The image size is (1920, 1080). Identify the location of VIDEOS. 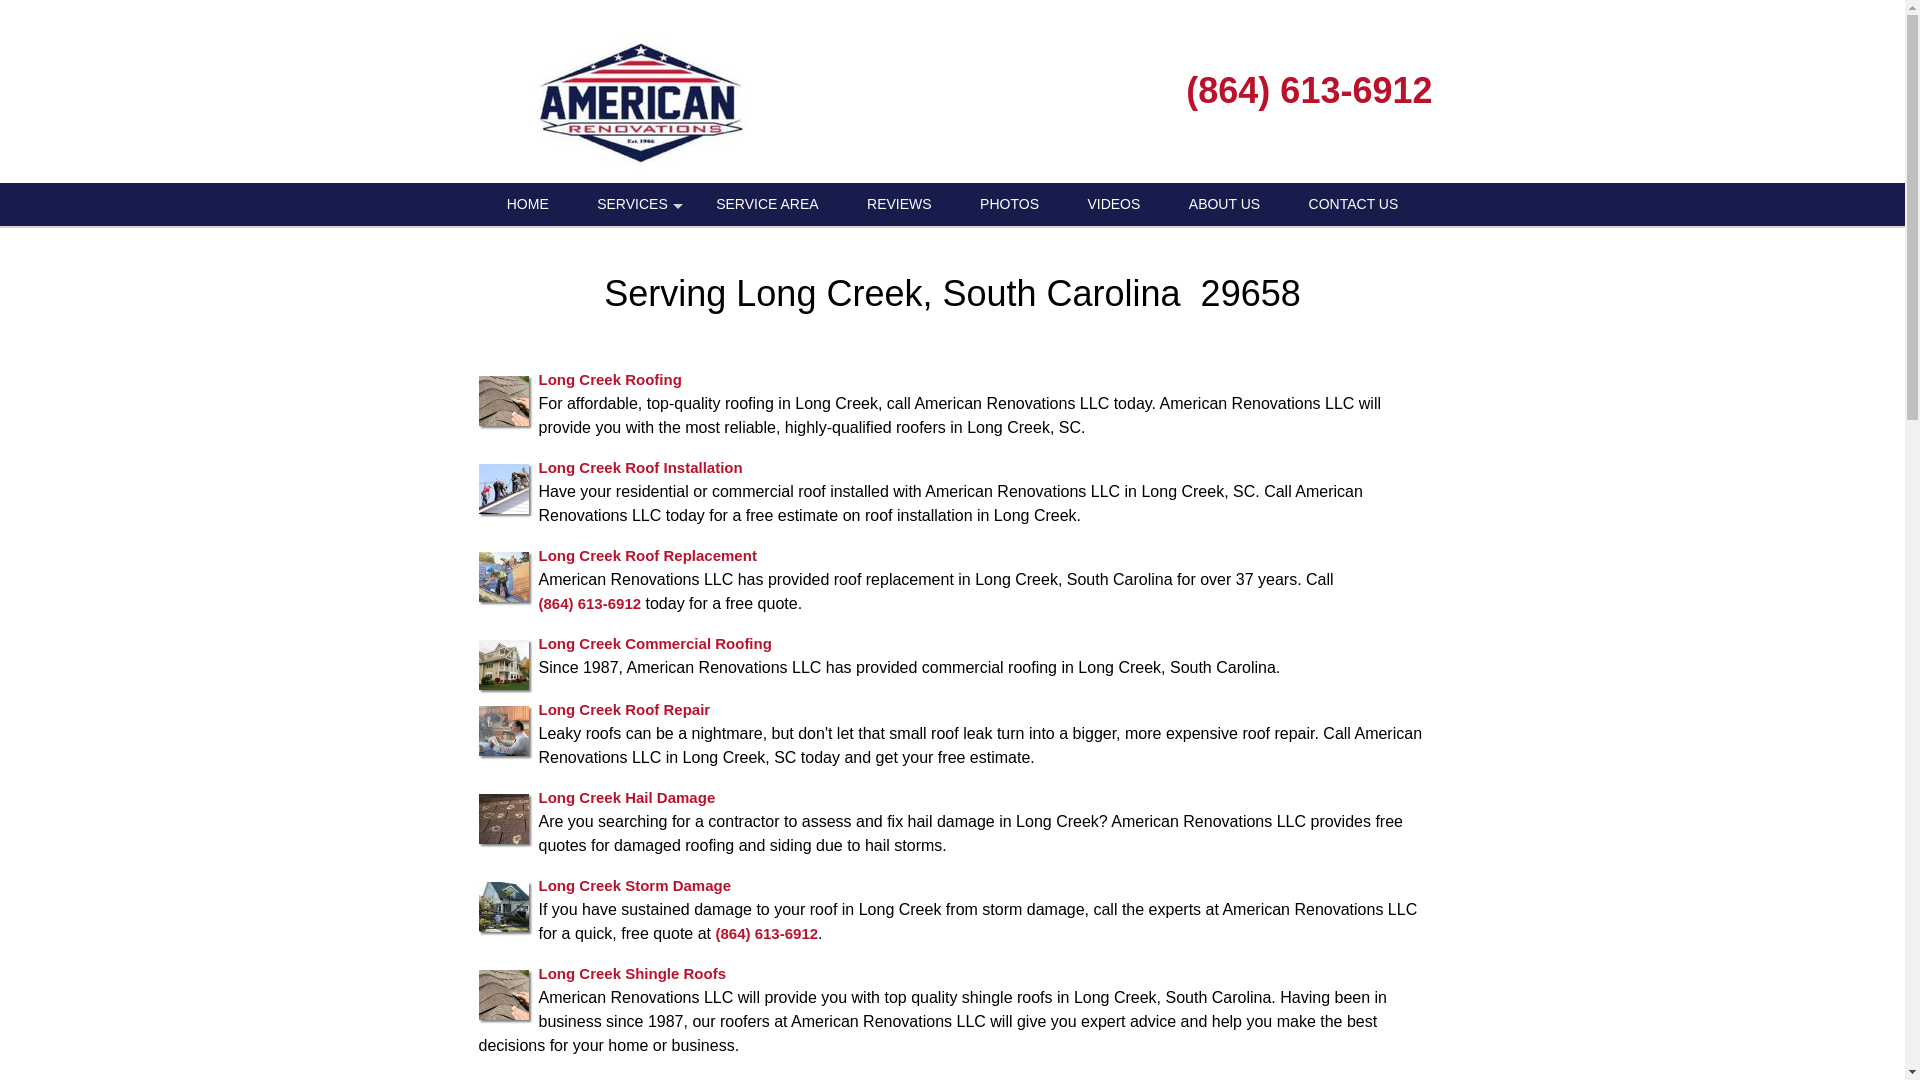
(1113, 204).